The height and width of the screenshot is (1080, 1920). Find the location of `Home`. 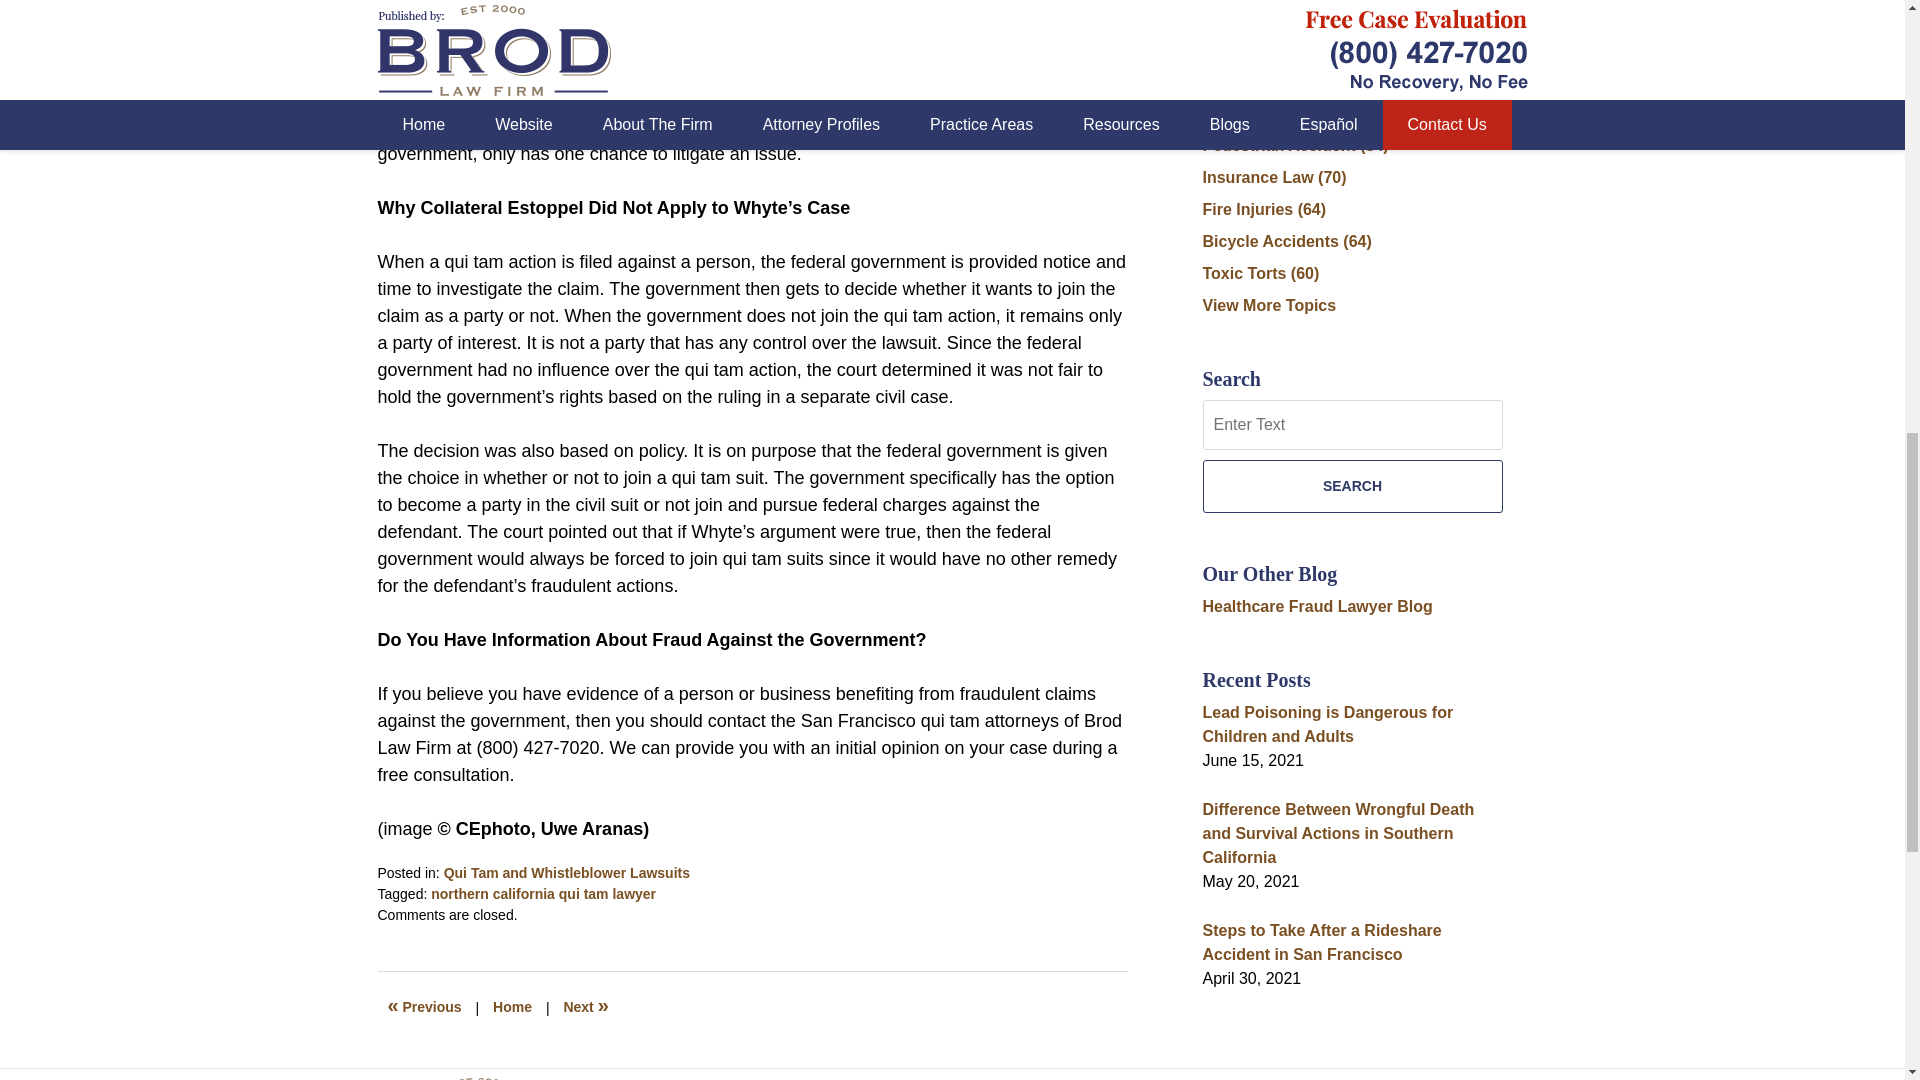

Home is located at coordinates (512, 1008).